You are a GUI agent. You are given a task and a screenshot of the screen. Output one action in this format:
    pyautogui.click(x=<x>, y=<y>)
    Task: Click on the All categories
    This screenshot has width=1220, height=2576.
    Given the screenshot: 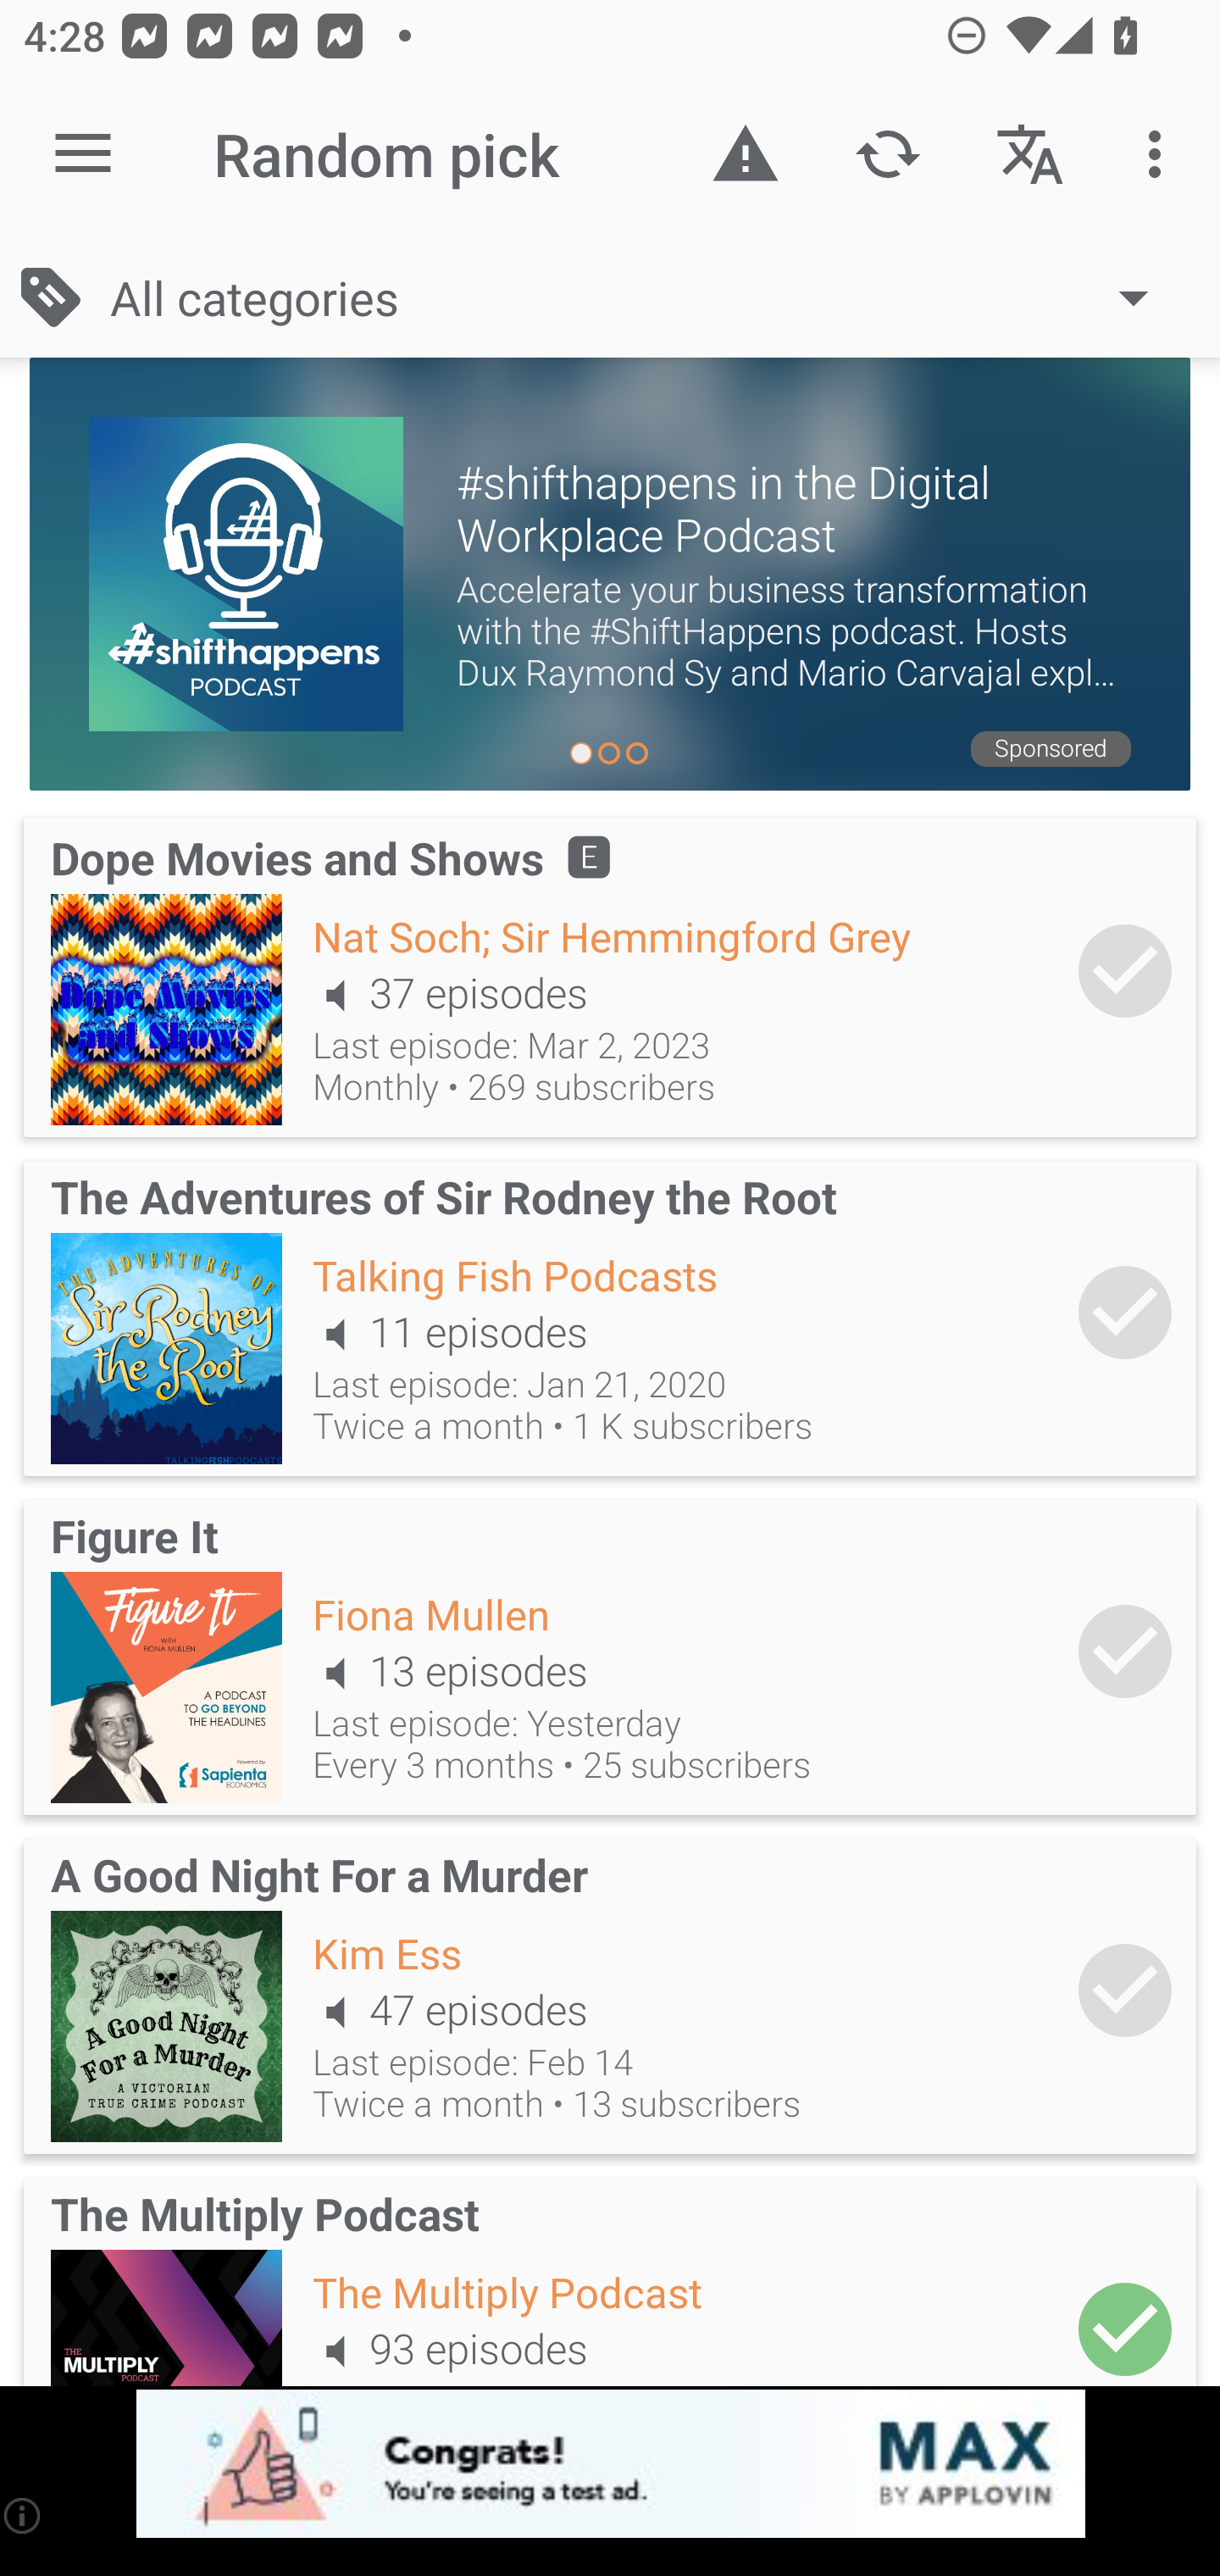 What is the action you would take?
    pyautogui.click(x=646, y=297)
    